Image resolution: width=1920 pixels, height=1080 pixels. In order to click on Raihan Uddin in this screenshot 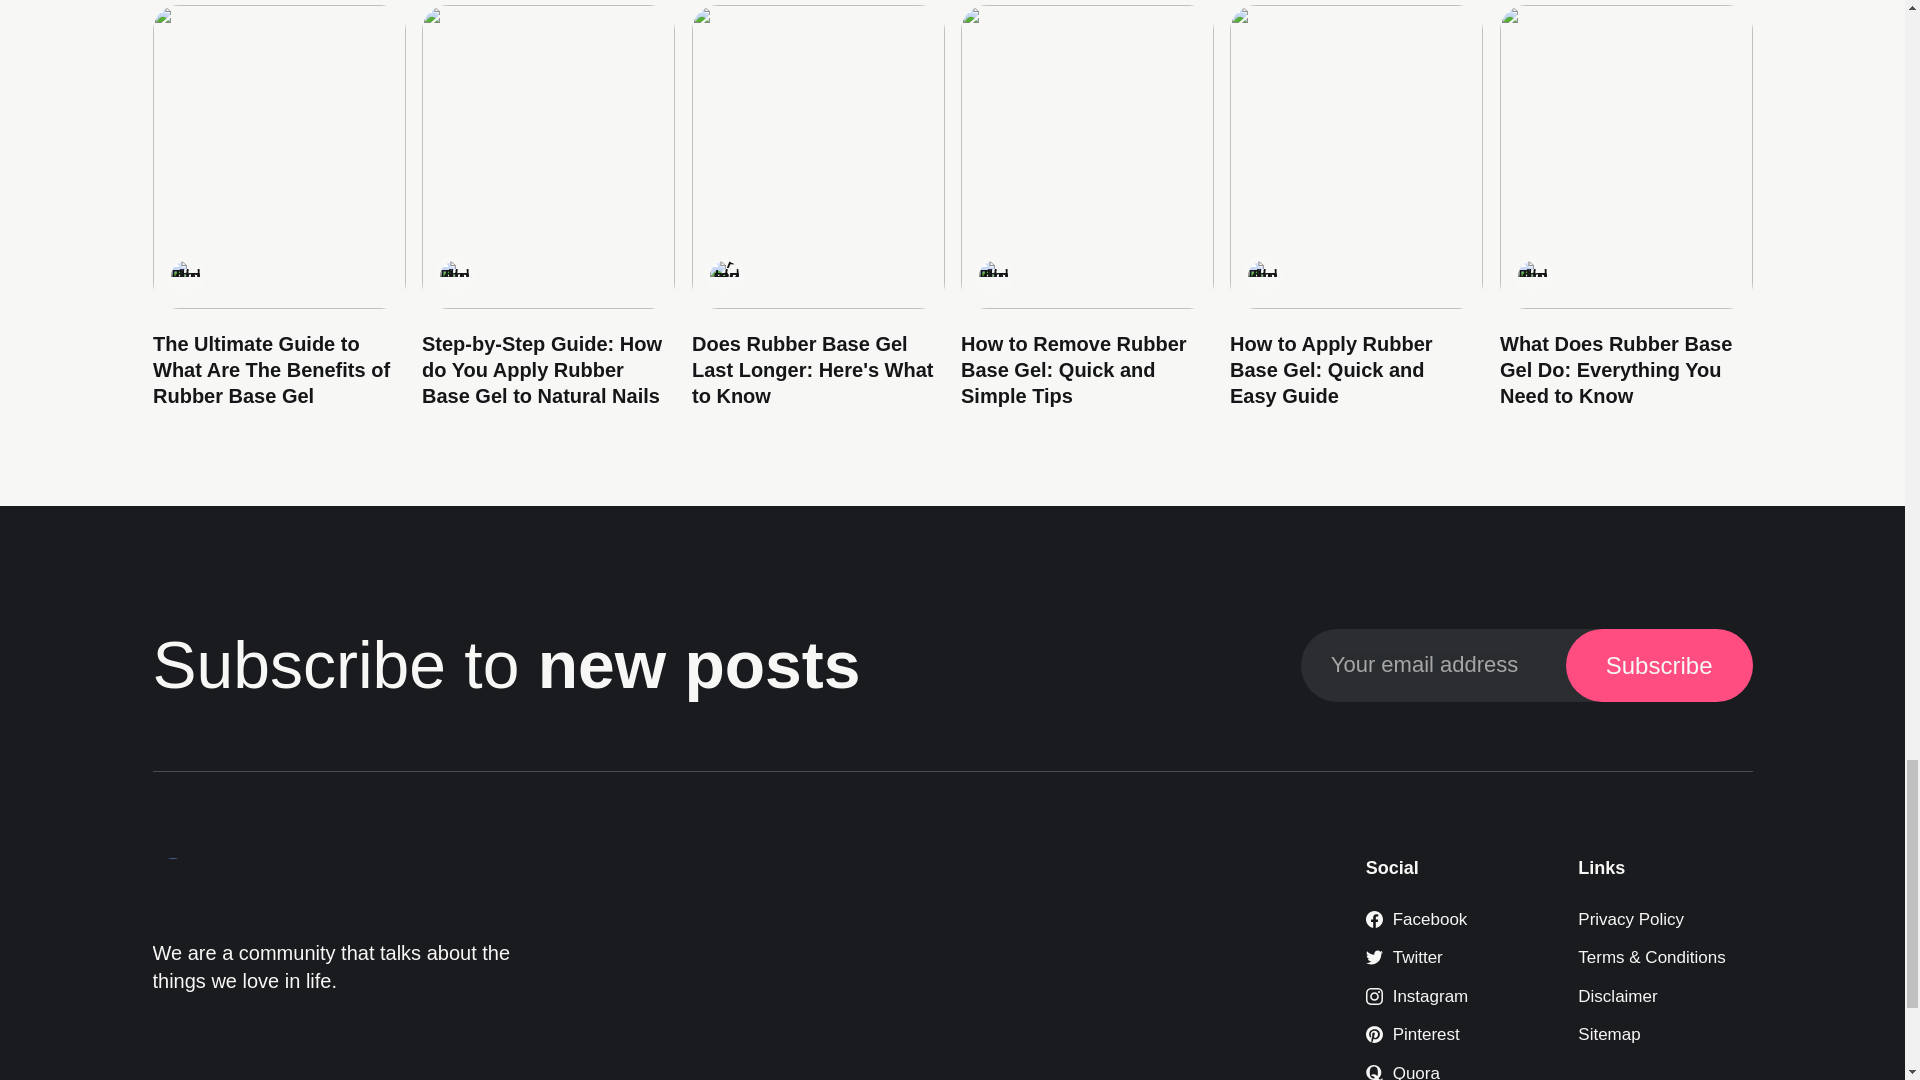, I will do `click(184, 276)`.